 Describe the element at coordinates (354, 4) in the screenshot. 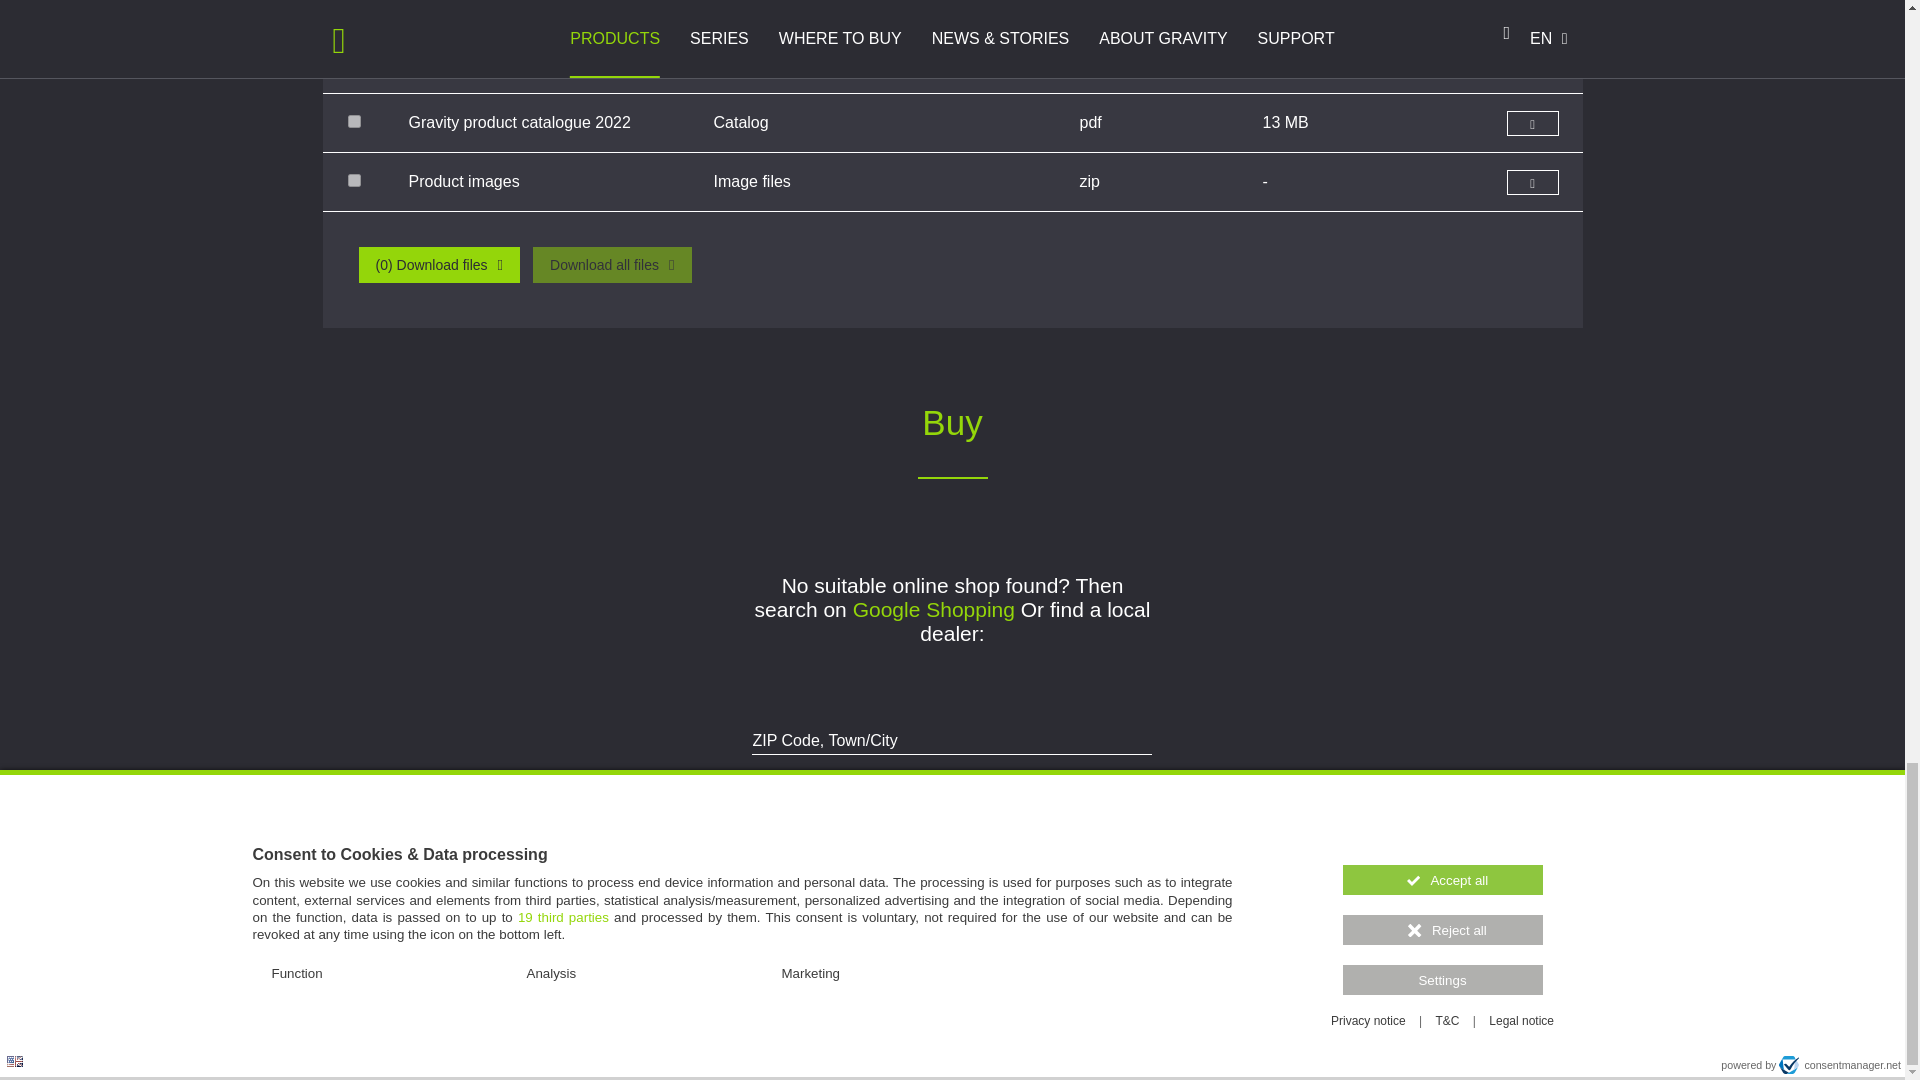

I see `-434474975` at that location.